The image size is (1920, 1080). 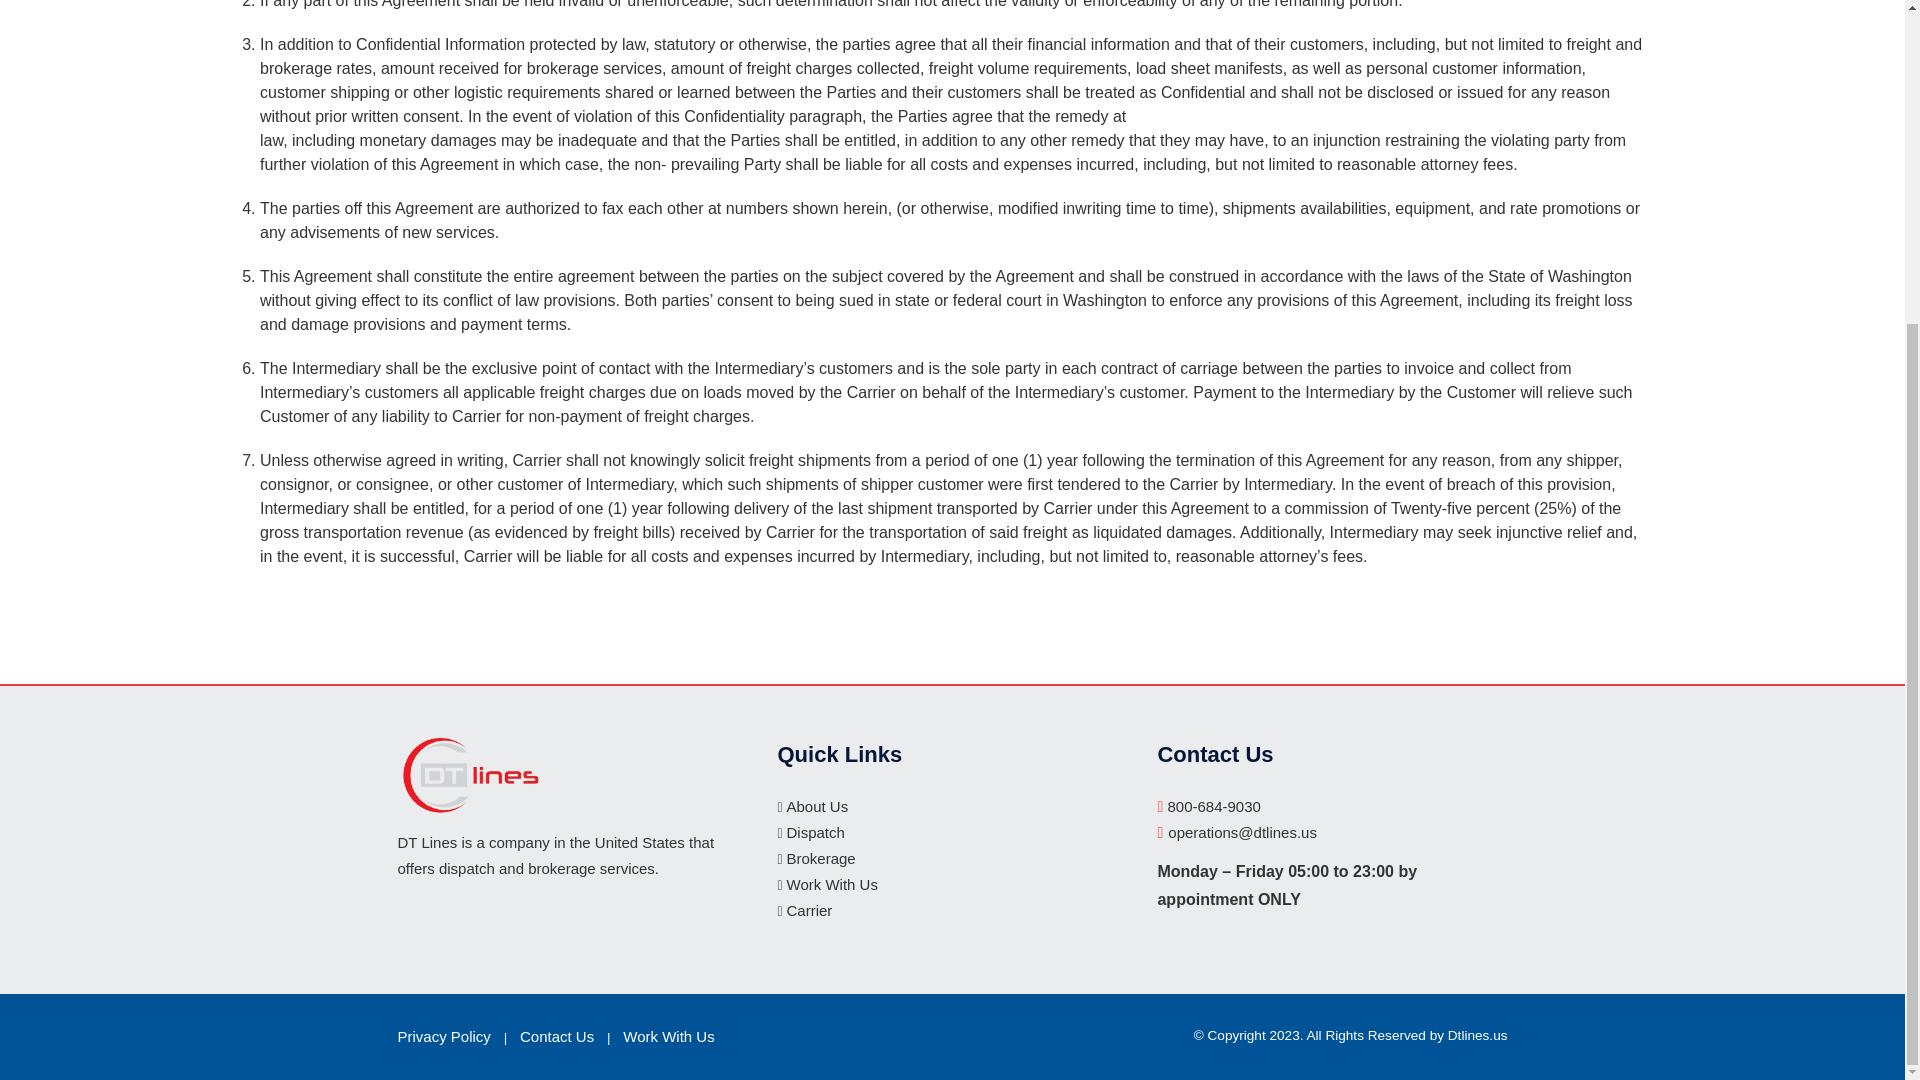 What do you see at coordinates (831, 884) in the screenshot?
I see `Work With Us` at bounding box center [831, 884].